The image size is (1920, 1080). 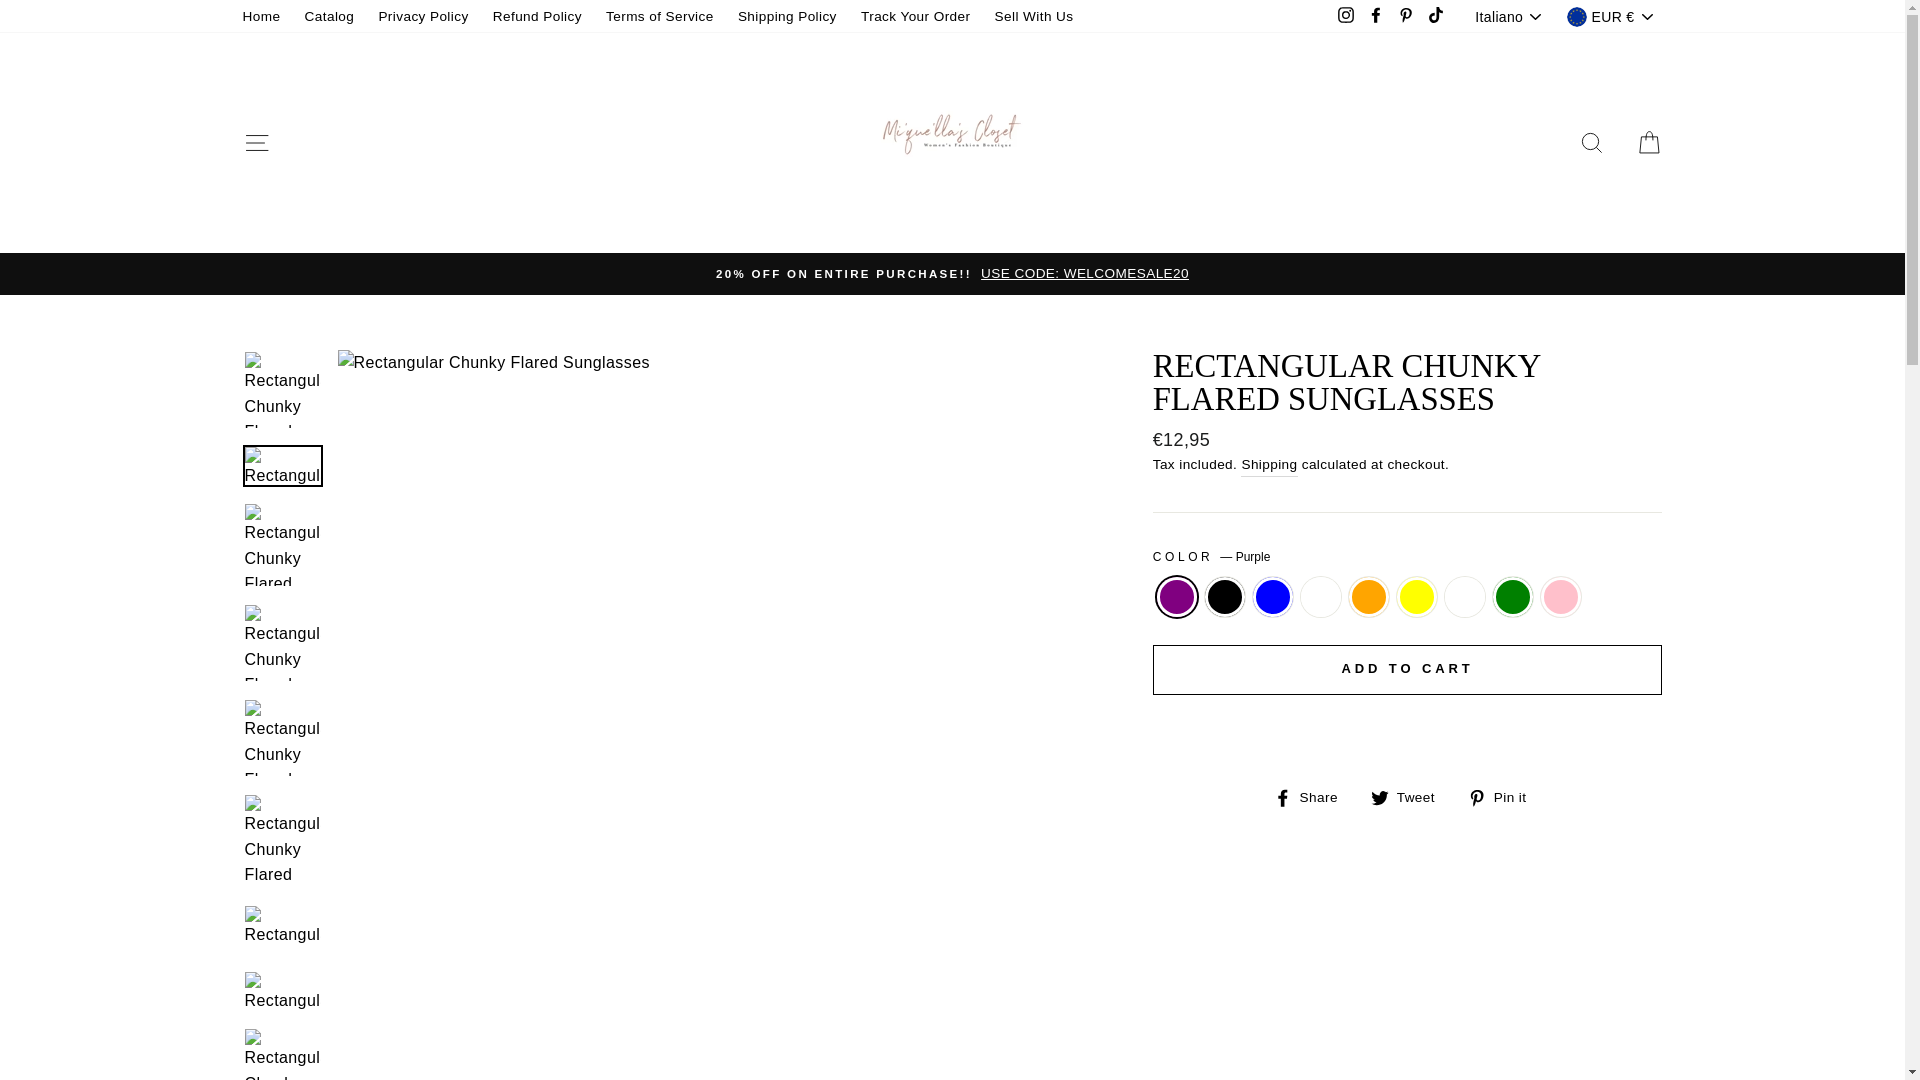 What do you see at coordinates (537, 17) in the screenshot?
I see `Refund Policy` at bounding box center [537, 17].